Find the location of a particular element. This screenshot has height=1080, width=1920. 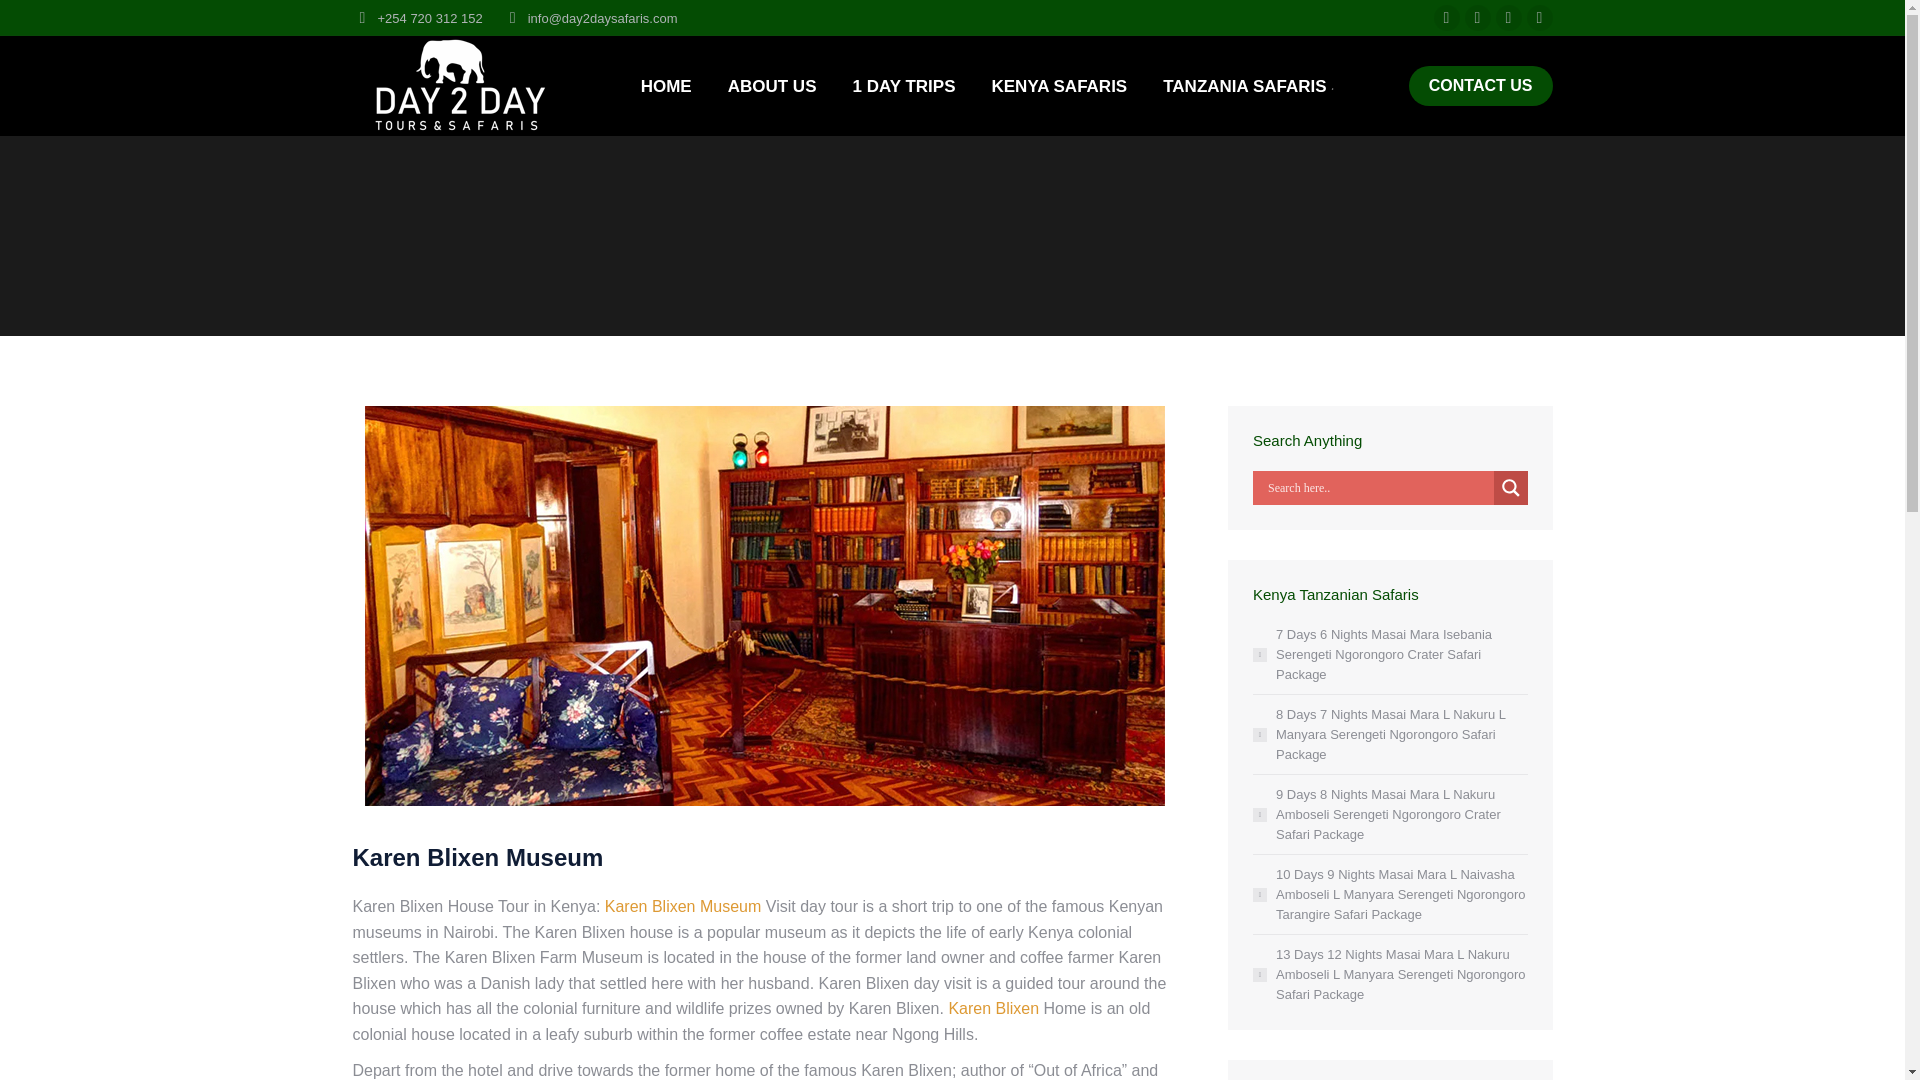

Instagram page opens in new window is located at coordinates (1508, 18).